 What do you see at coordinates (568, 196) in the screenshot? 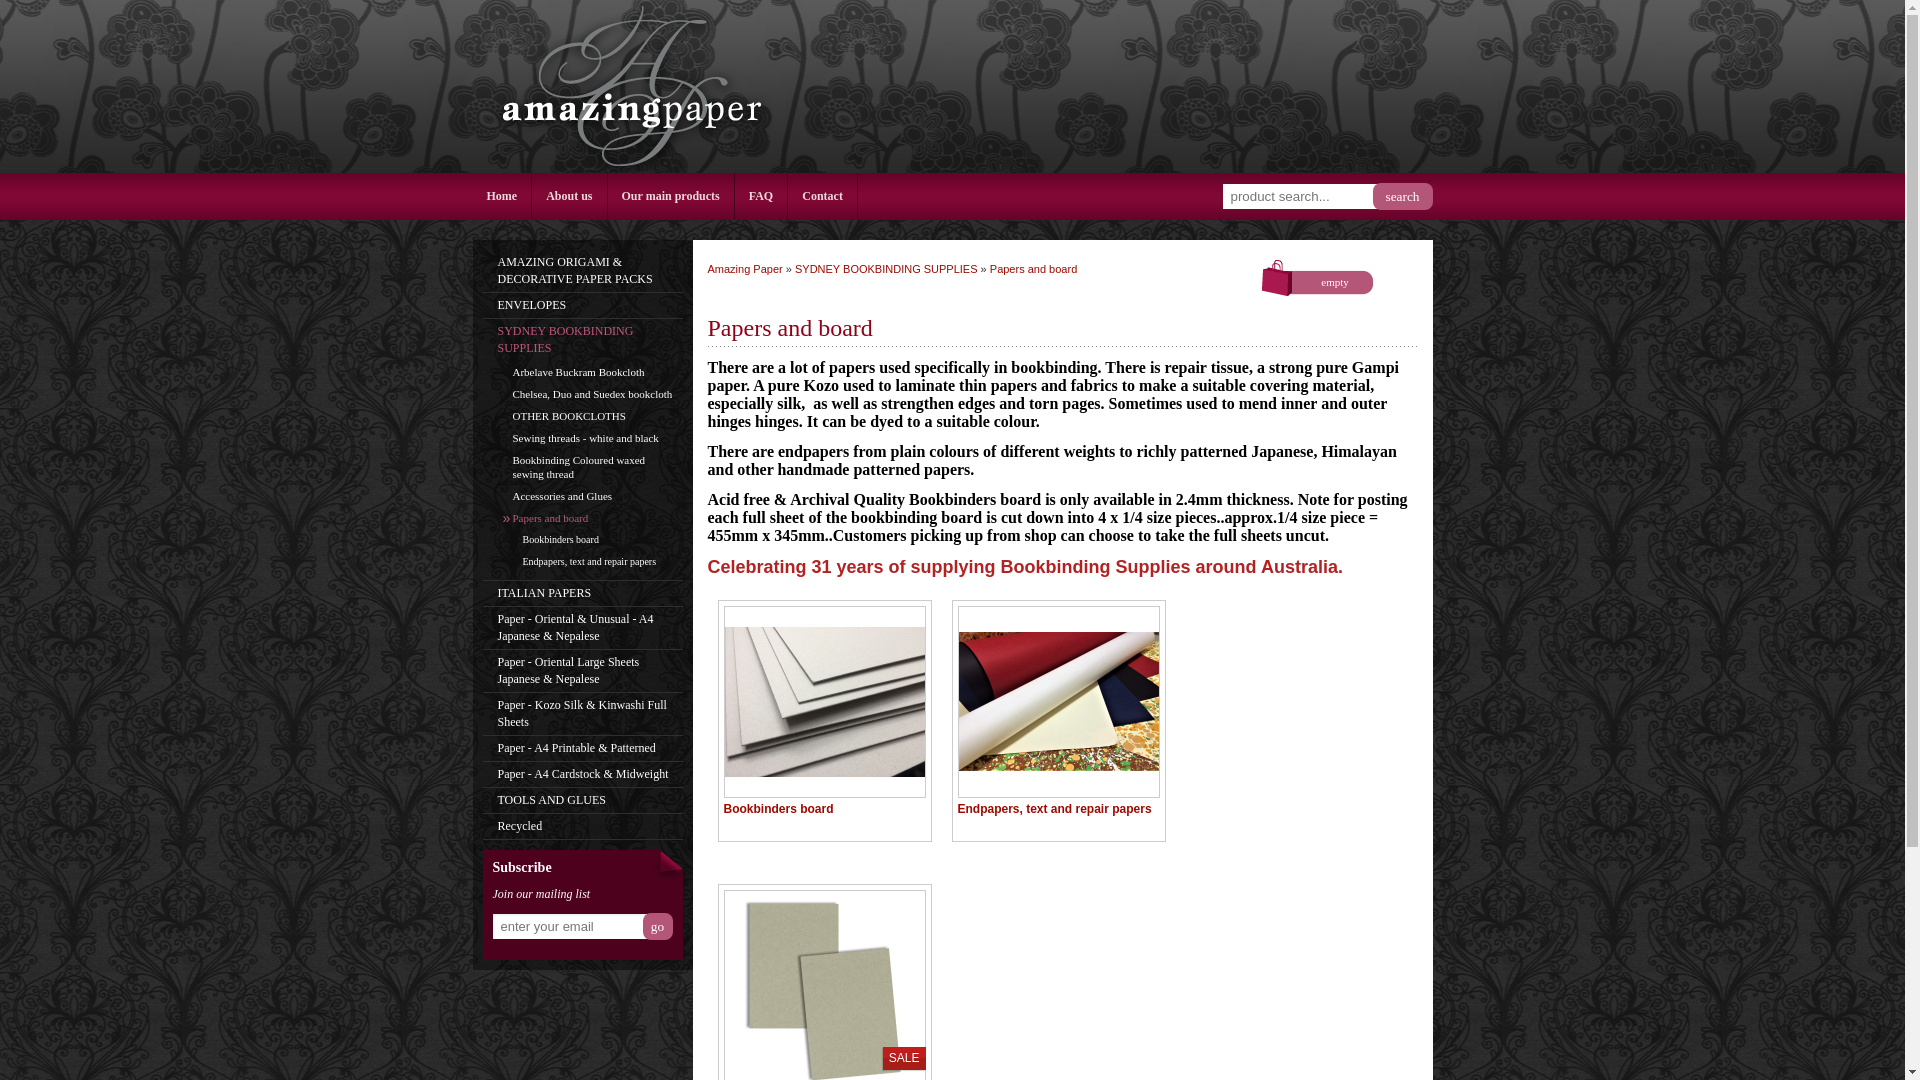
I see `About us` at bounding box center [568, 196].